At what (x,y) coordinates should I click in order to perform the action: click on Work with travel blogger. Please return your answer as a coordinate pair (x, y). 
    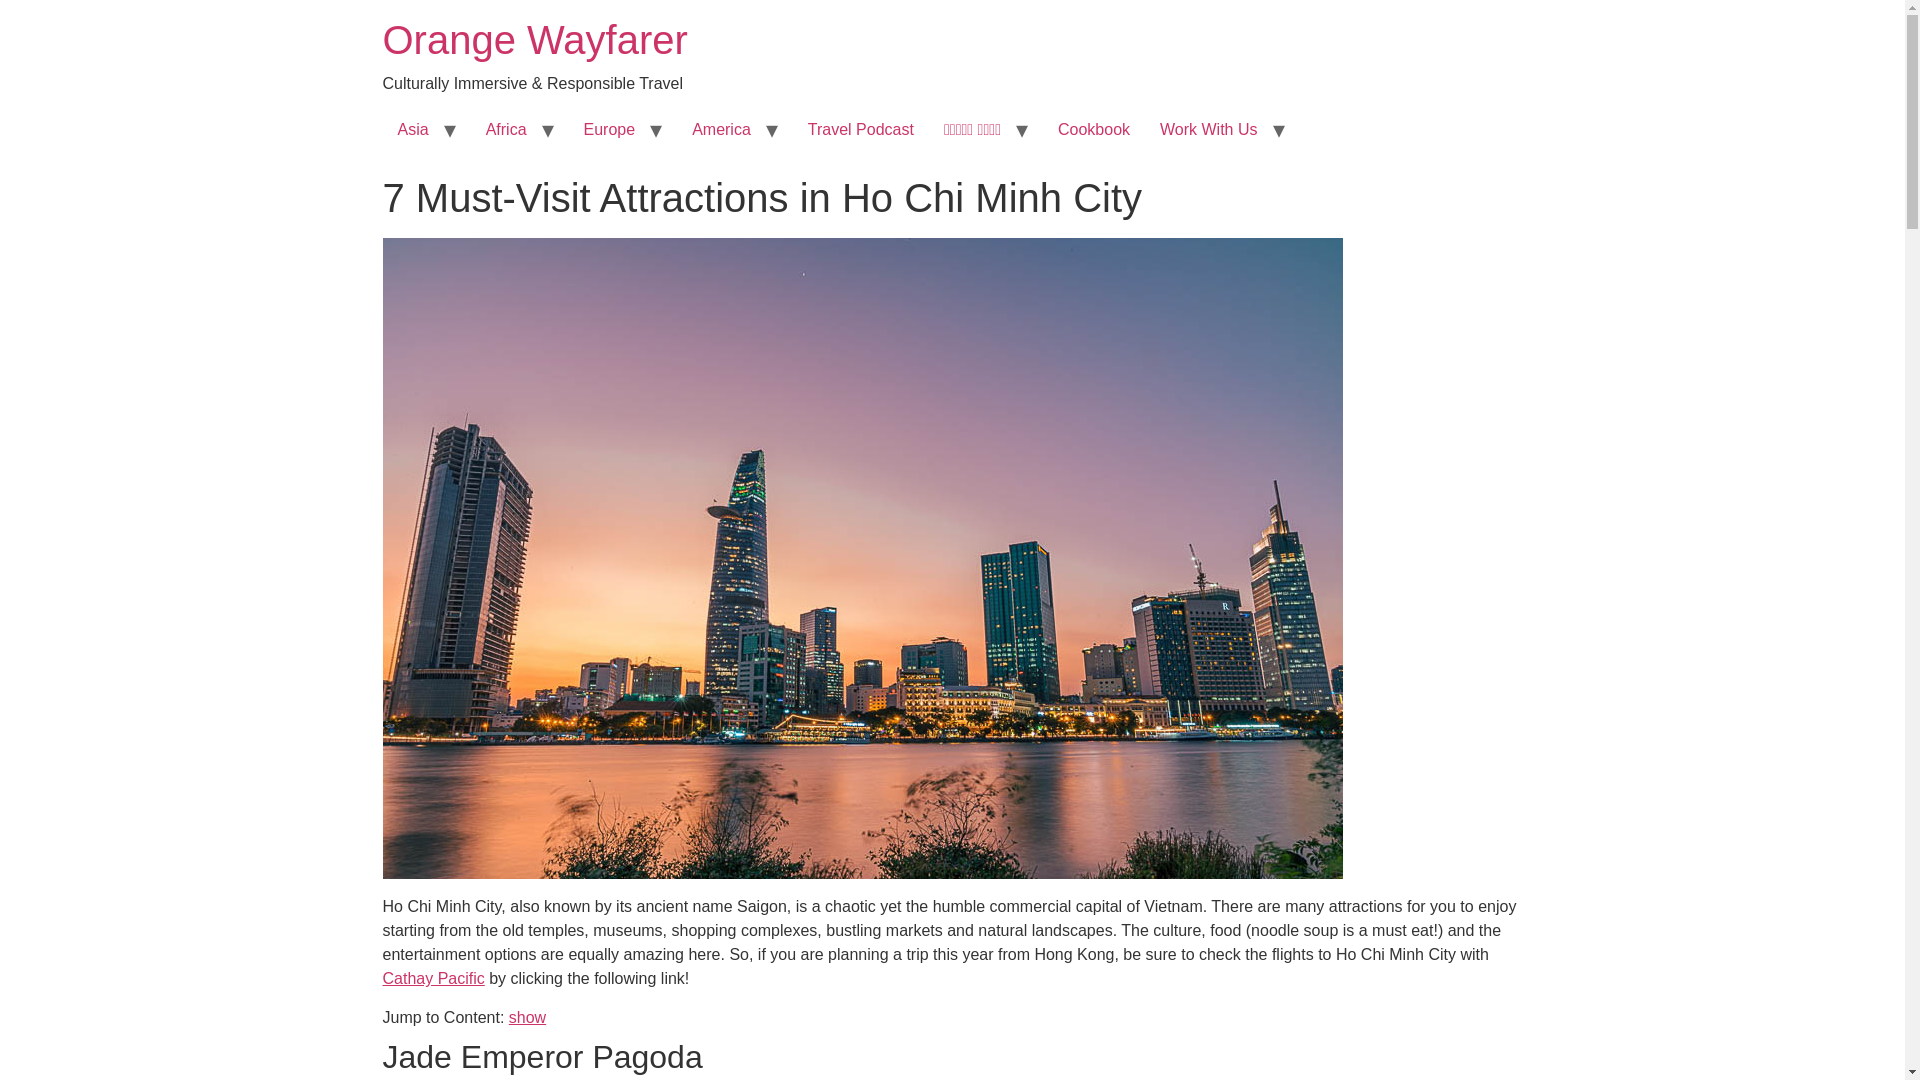
    Looking at the image, I should click on (1208, 130).